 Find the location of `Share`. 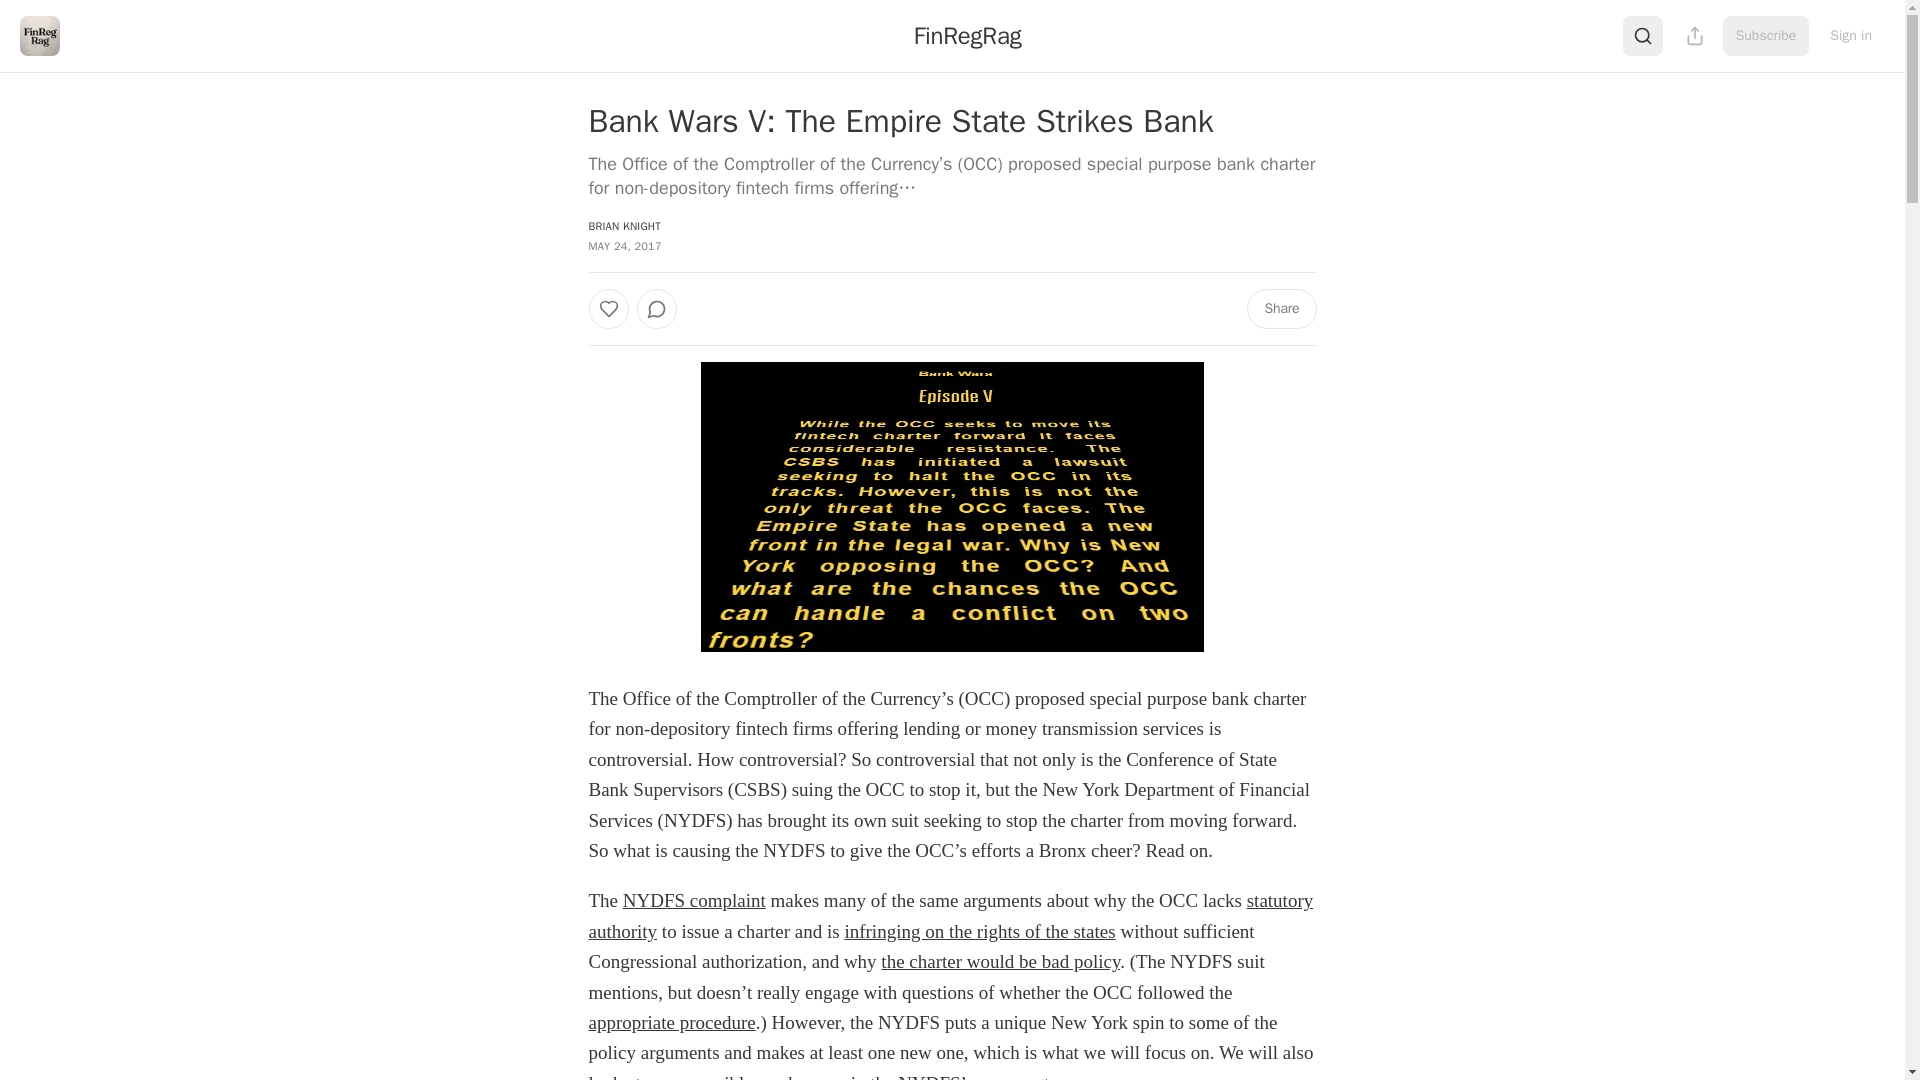

Share is located at coordinates (1280, 309).